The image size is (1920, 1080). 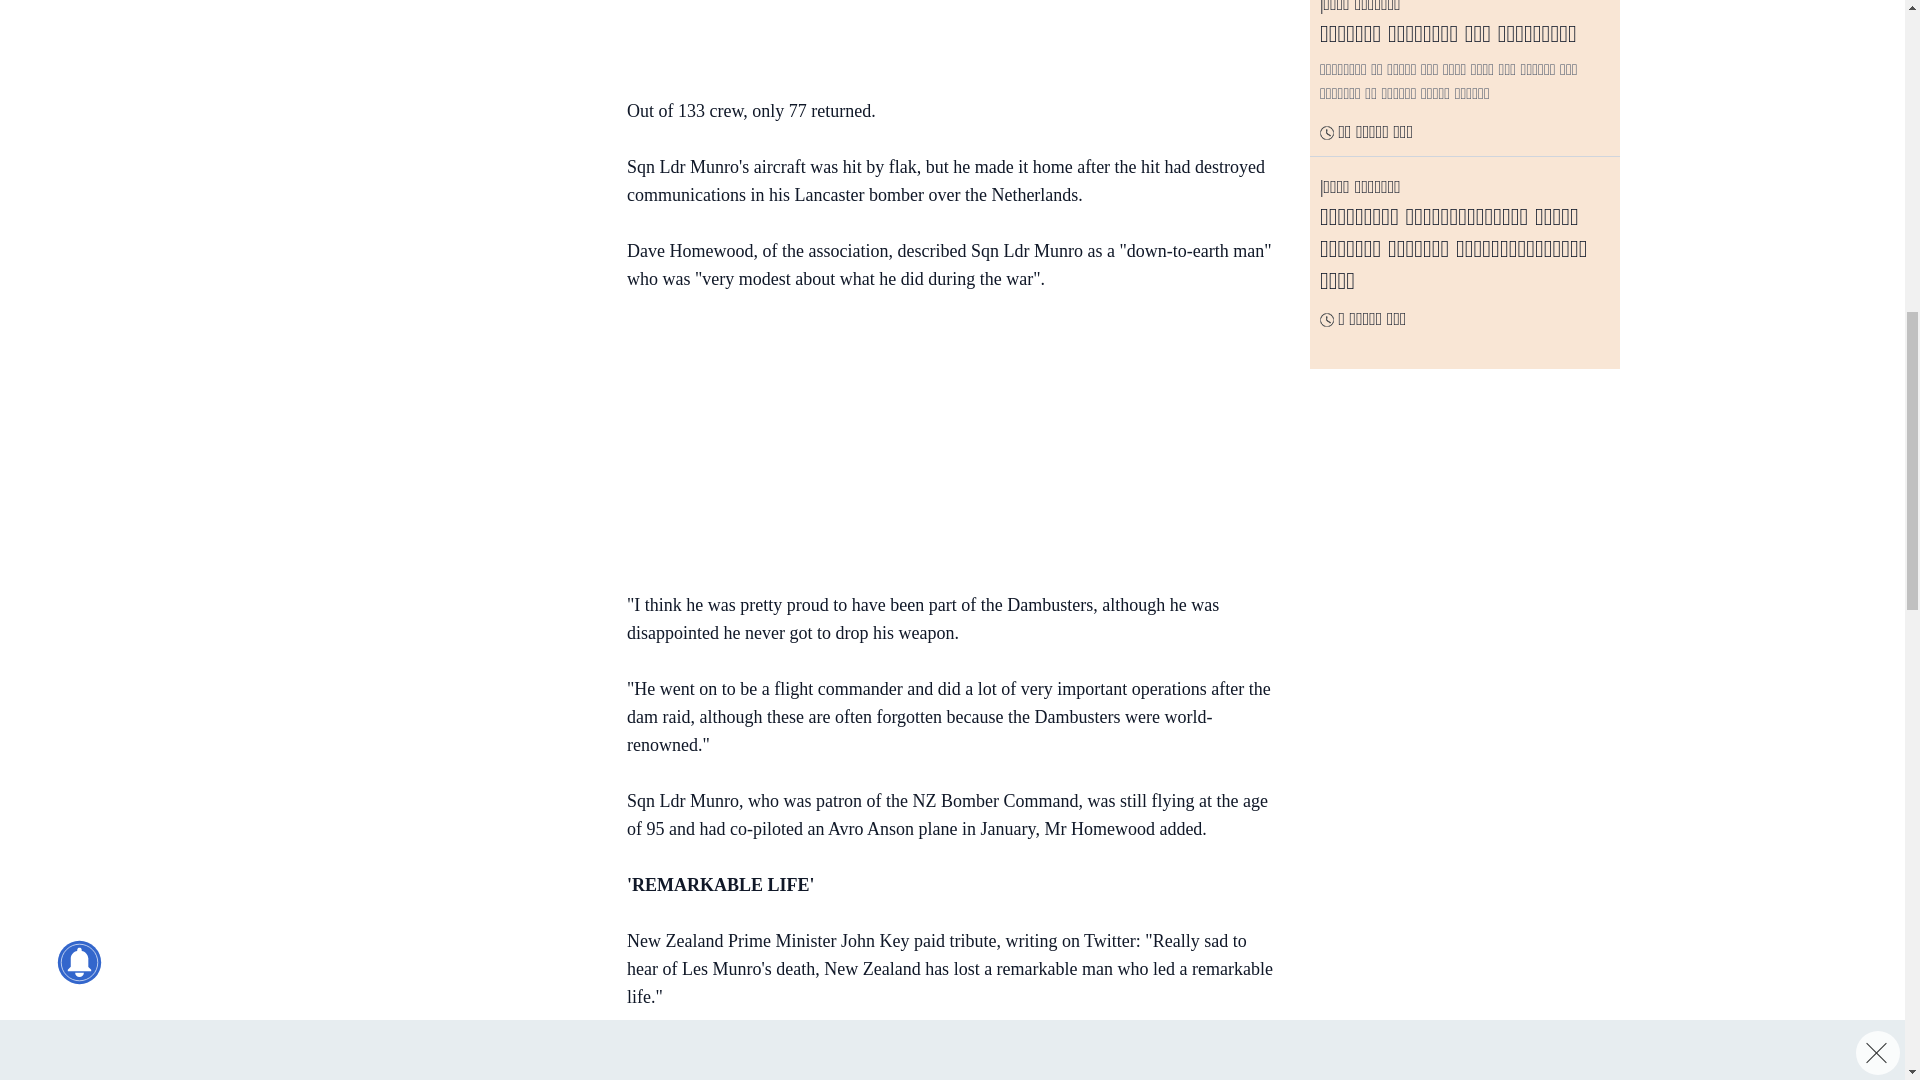 I want to click on 3rd party ad content, so click(x=439, y=210).